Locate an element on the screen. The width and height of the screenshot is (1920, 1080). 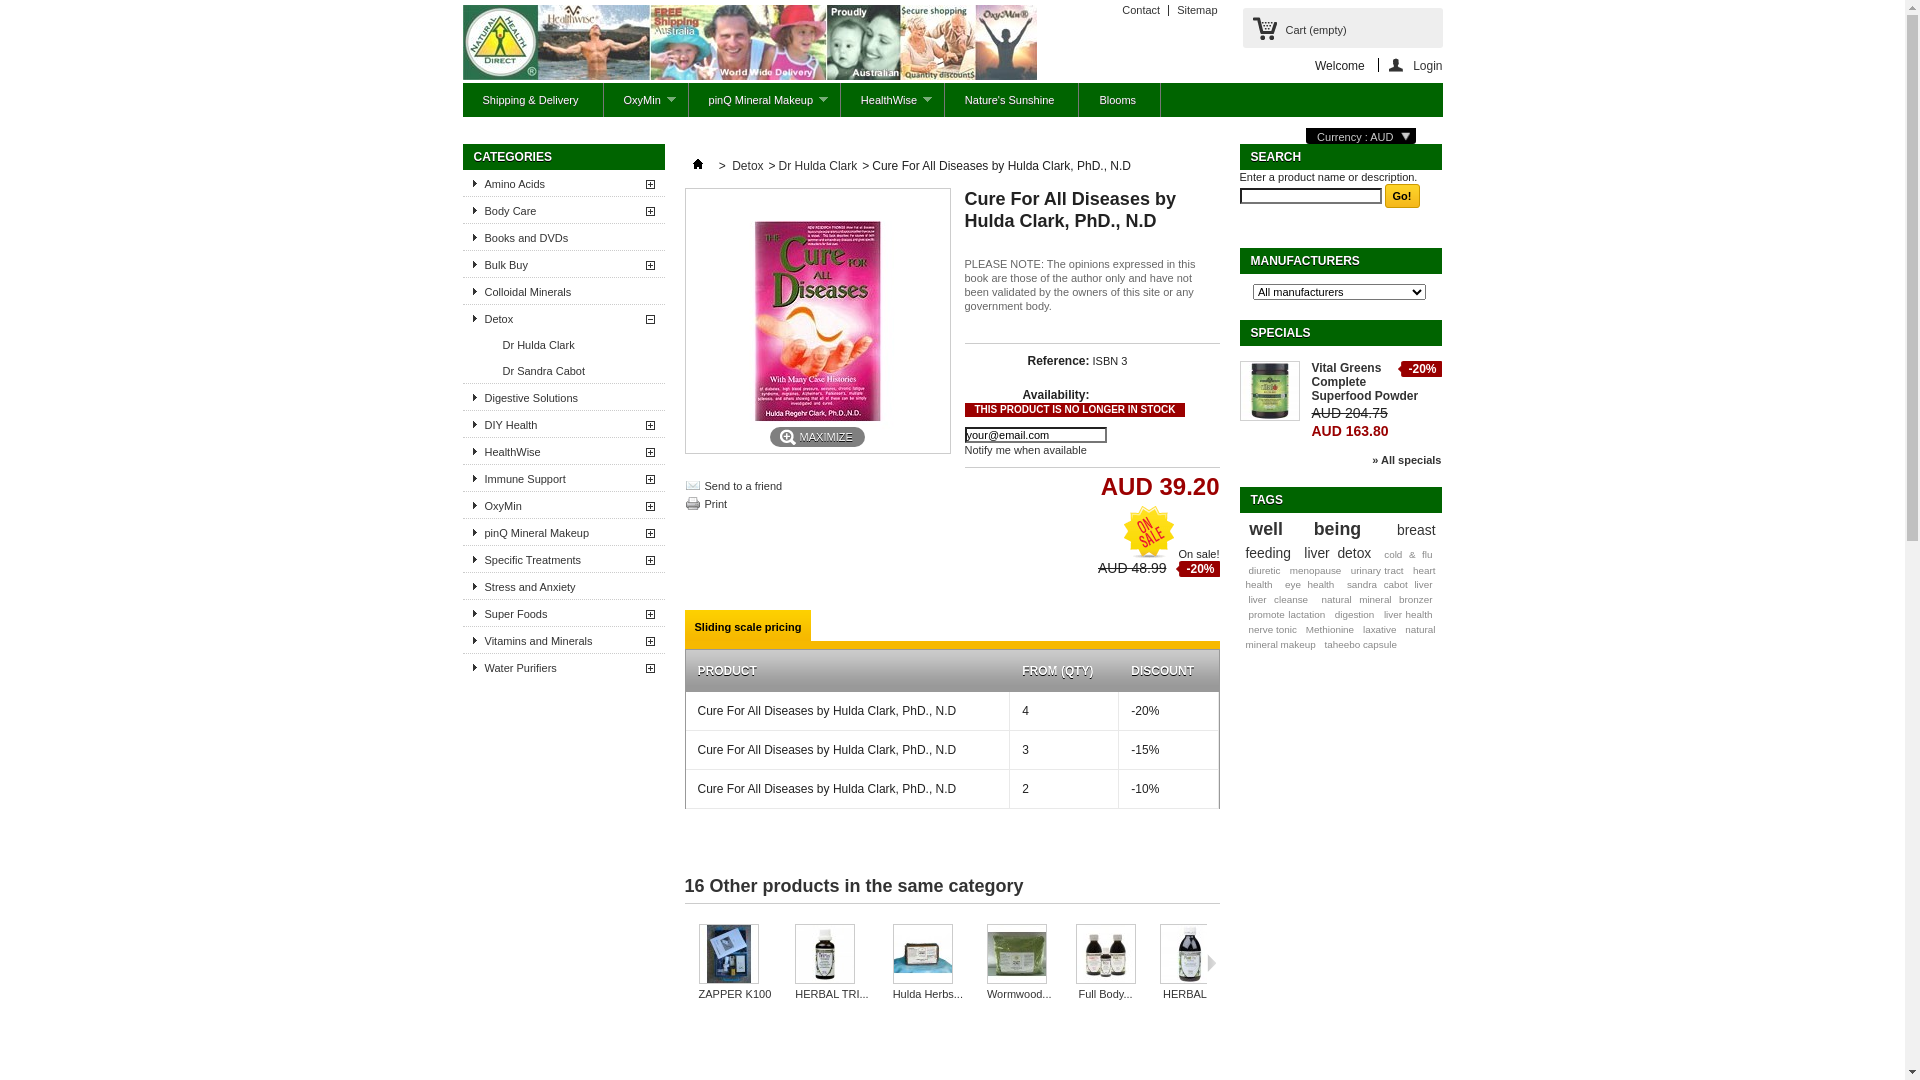
Send to a friend is located at coordinates (743, 486).